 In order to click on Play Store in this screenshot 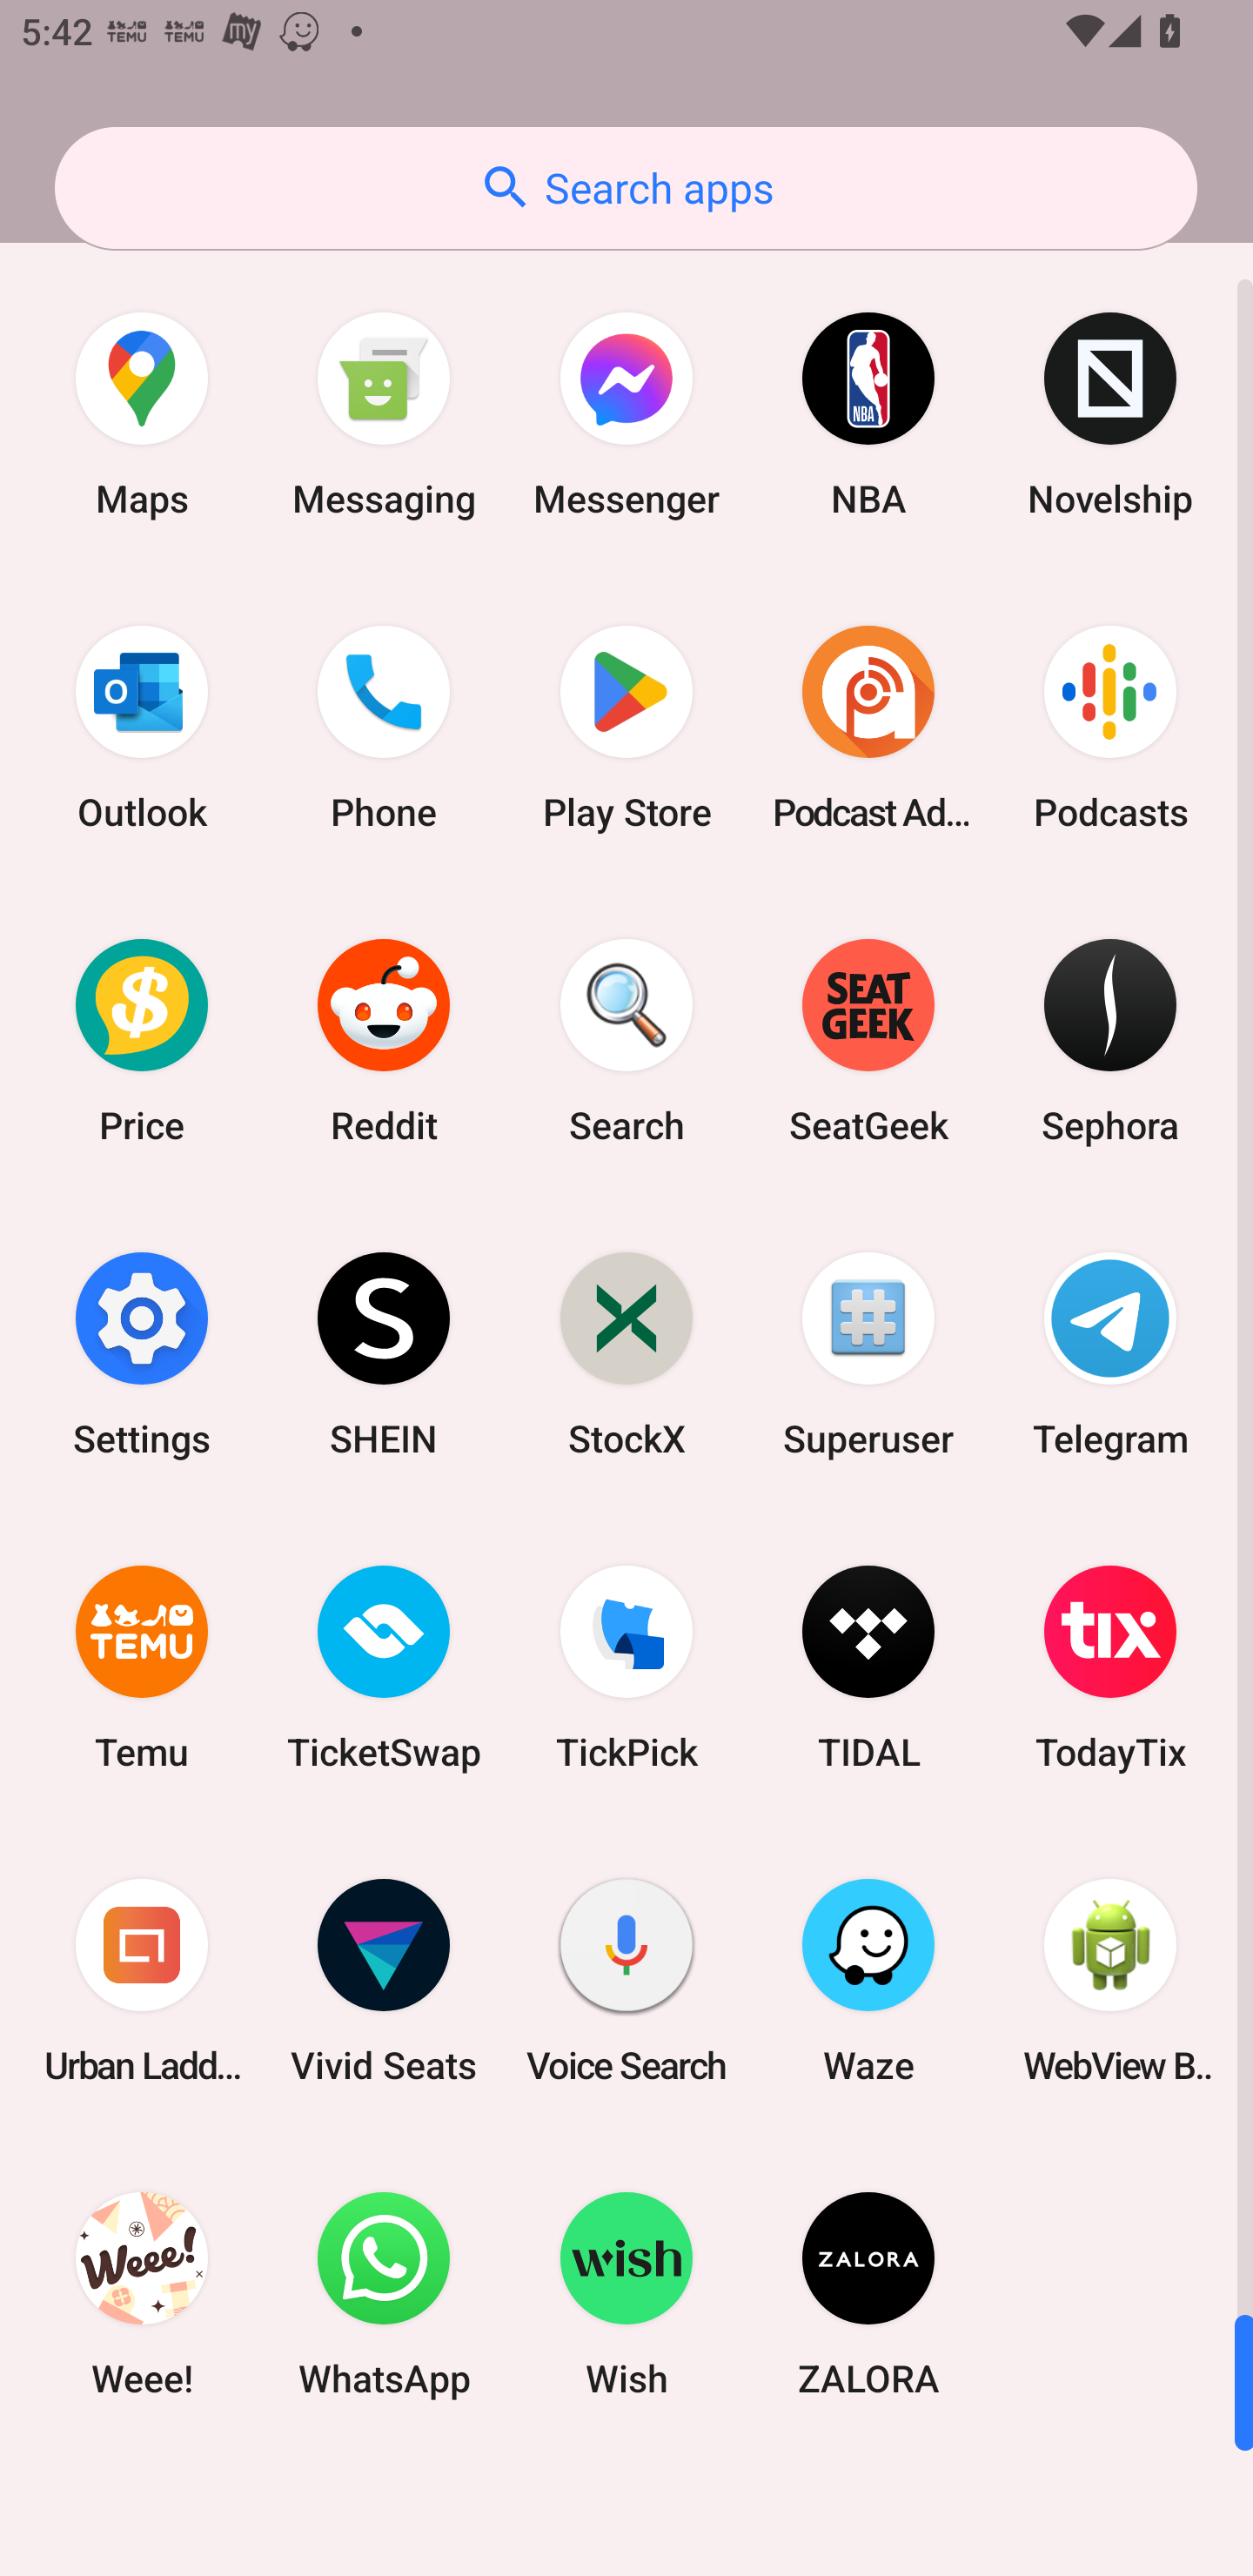, I will do `click(626, 728)`.